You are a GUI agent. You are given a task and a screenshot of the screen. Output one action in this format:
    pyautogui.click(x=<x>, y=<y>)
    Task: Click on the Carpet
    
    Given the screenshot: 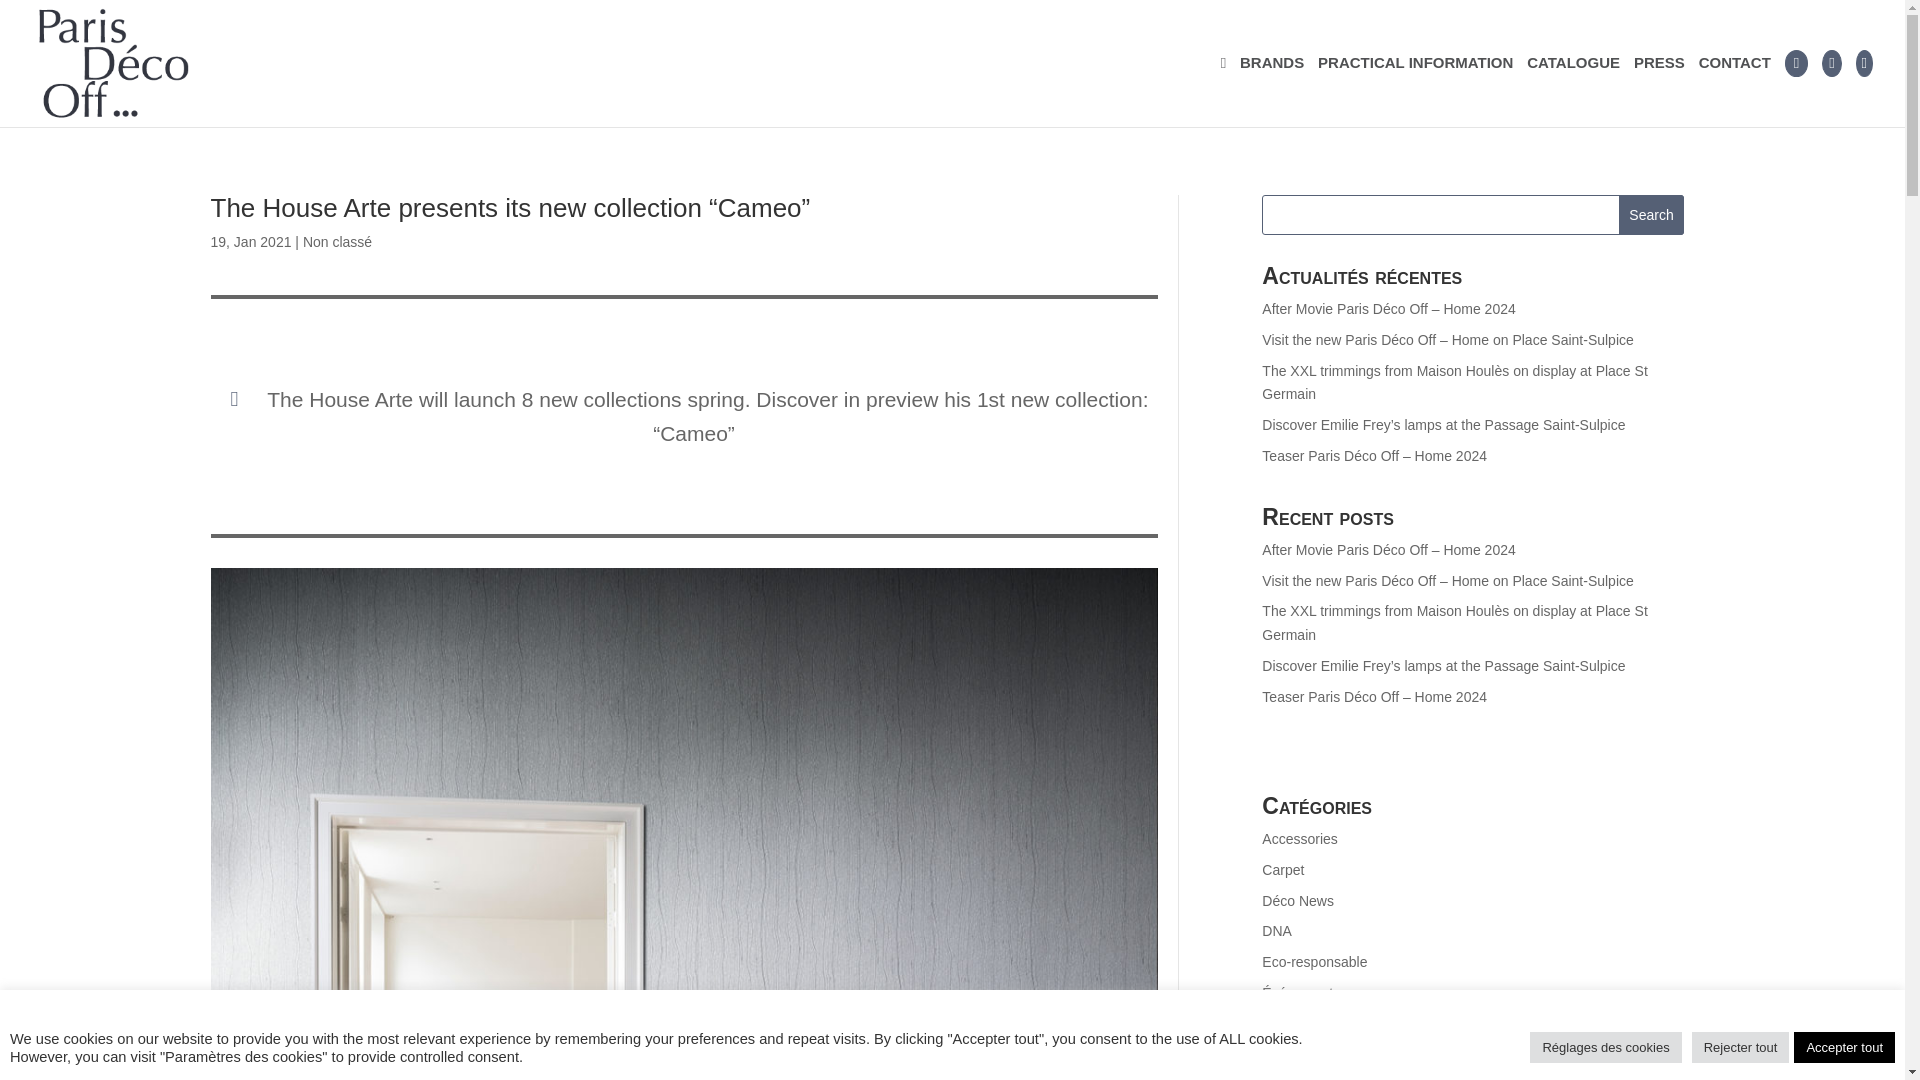 What is the action you would take?
    pyautogui.click(x=1282, y=870)
    